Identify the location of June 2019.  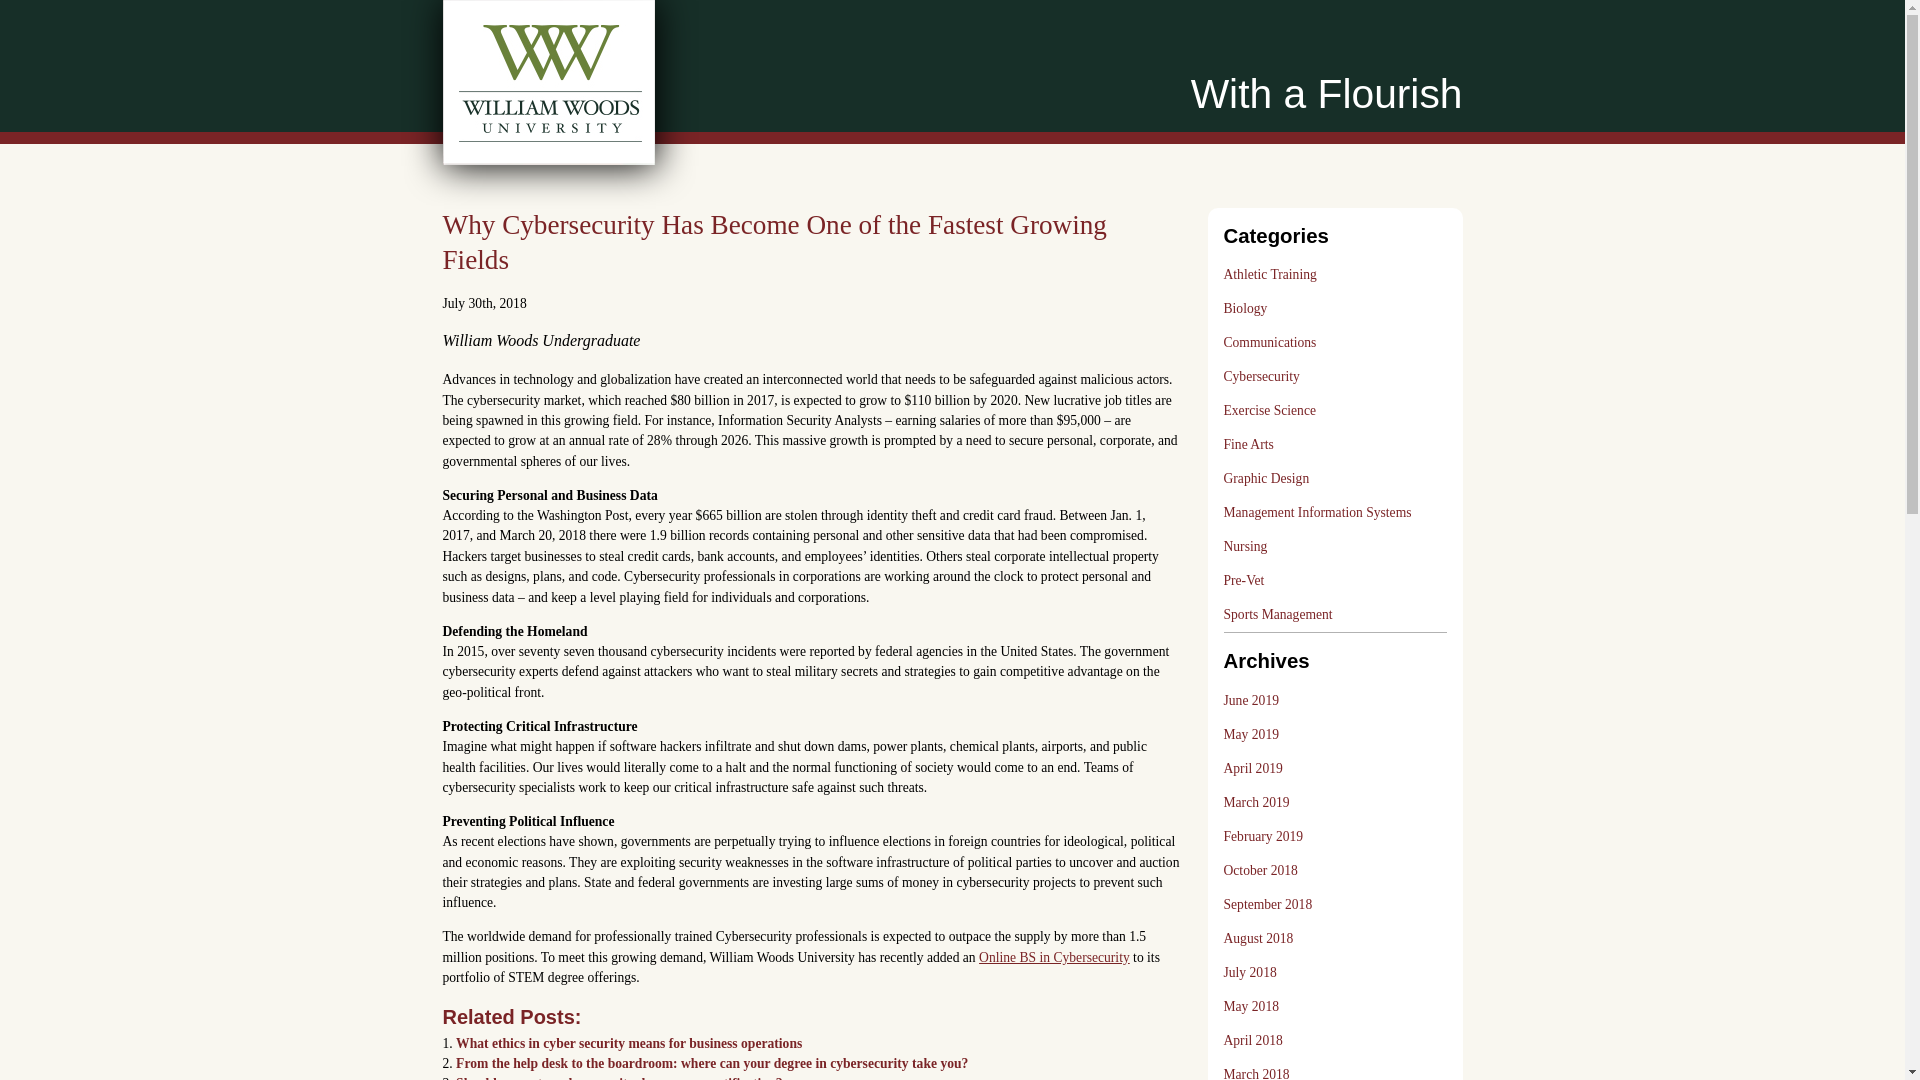
(1252, 700).